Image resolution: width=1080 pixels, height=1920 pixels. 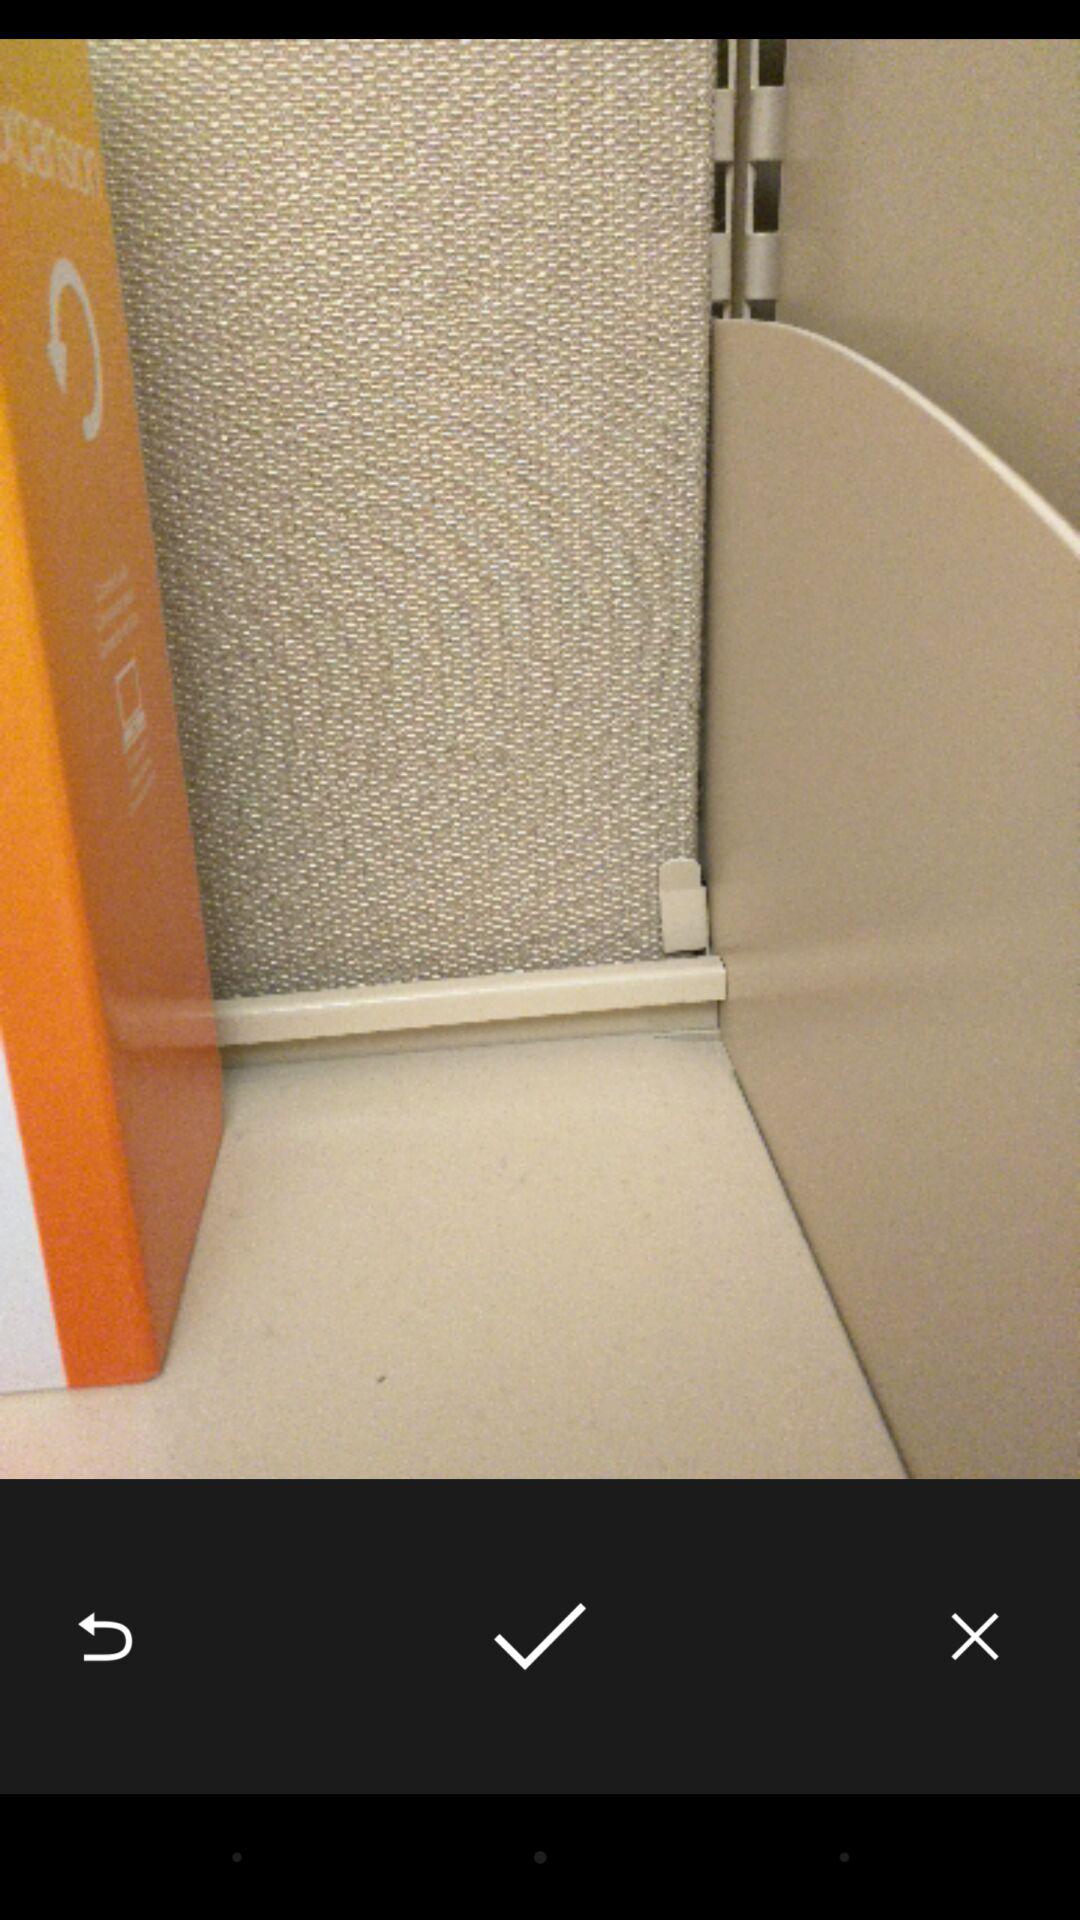 What do you see at coordinates (105, 1636) in the screenshot?
I see `launch the icon at the bottom left corner` at bounding box center [105, 1636].